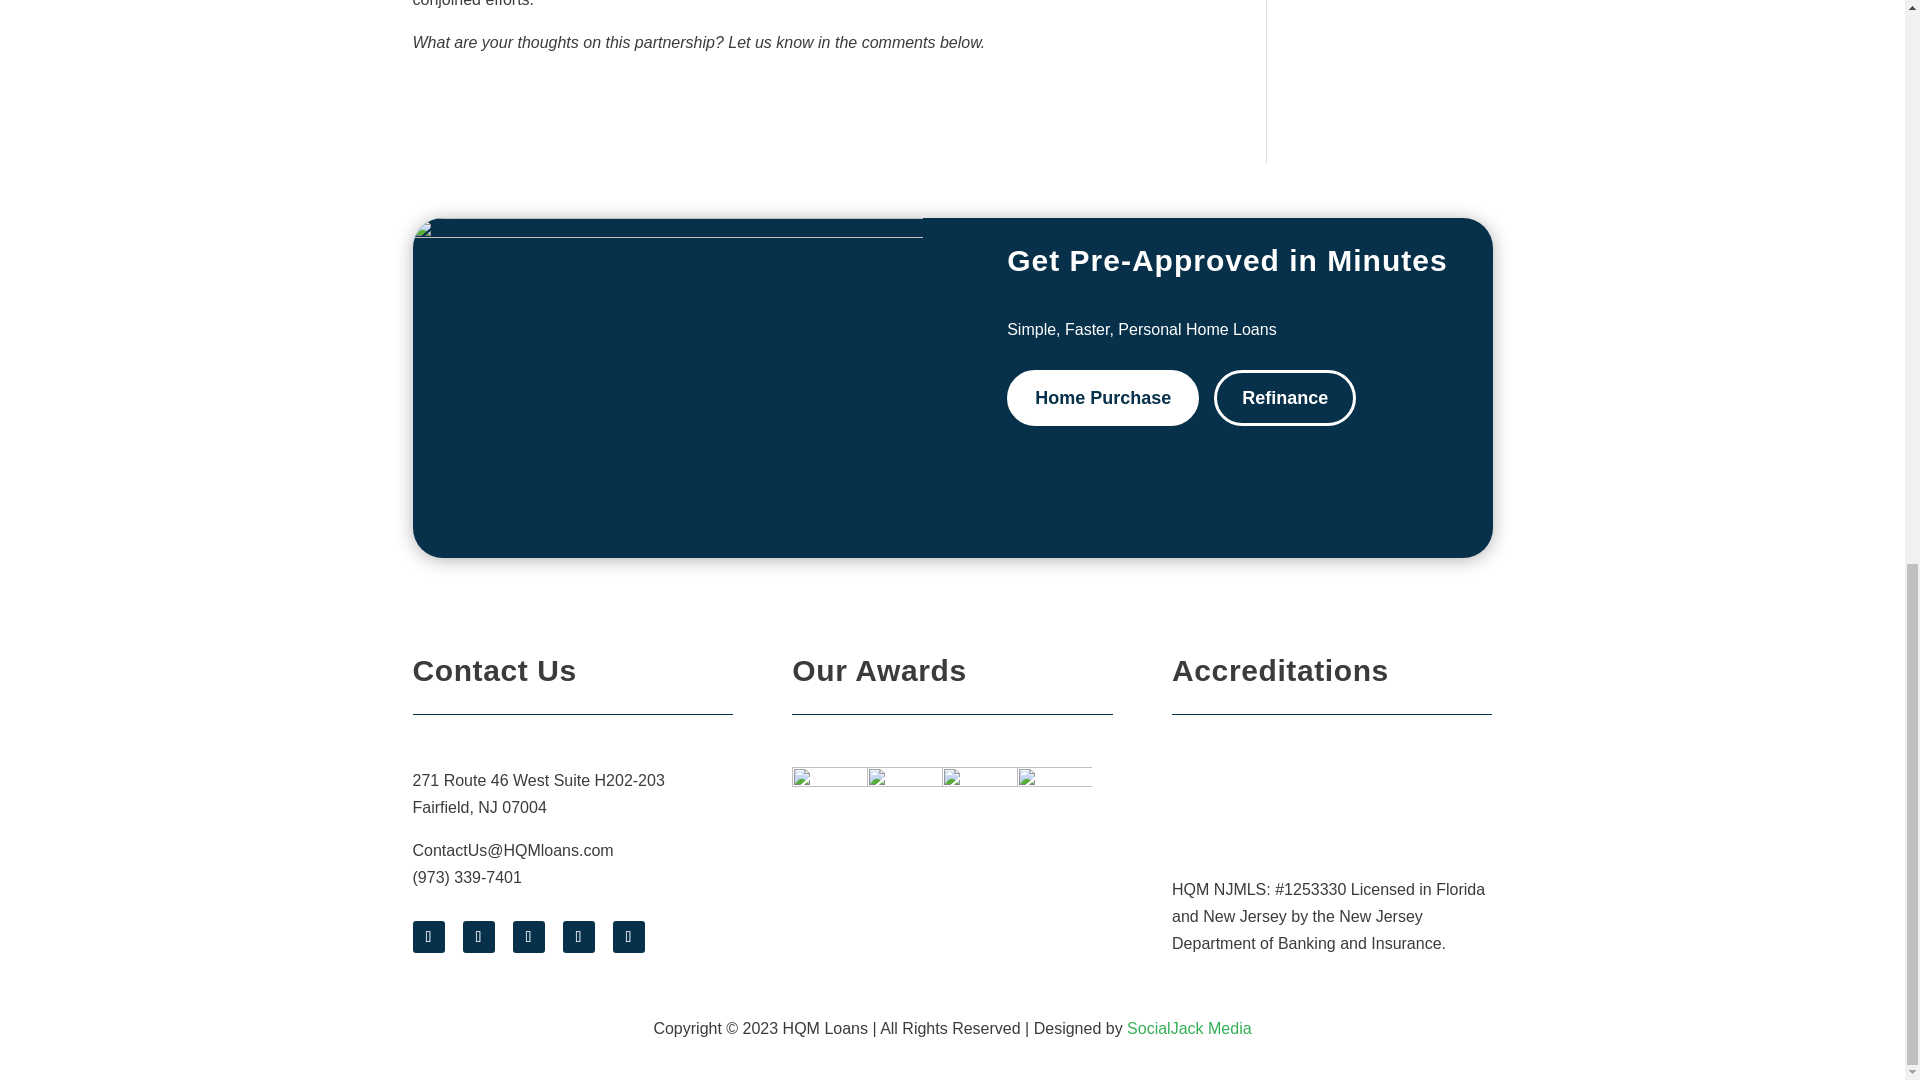 The width and height of the screenshot is (1920, 1080). What do you see at coordinates (478, 936) in the screenshot?
I see `Follow on Twitter` at bounding box center [478, 936].